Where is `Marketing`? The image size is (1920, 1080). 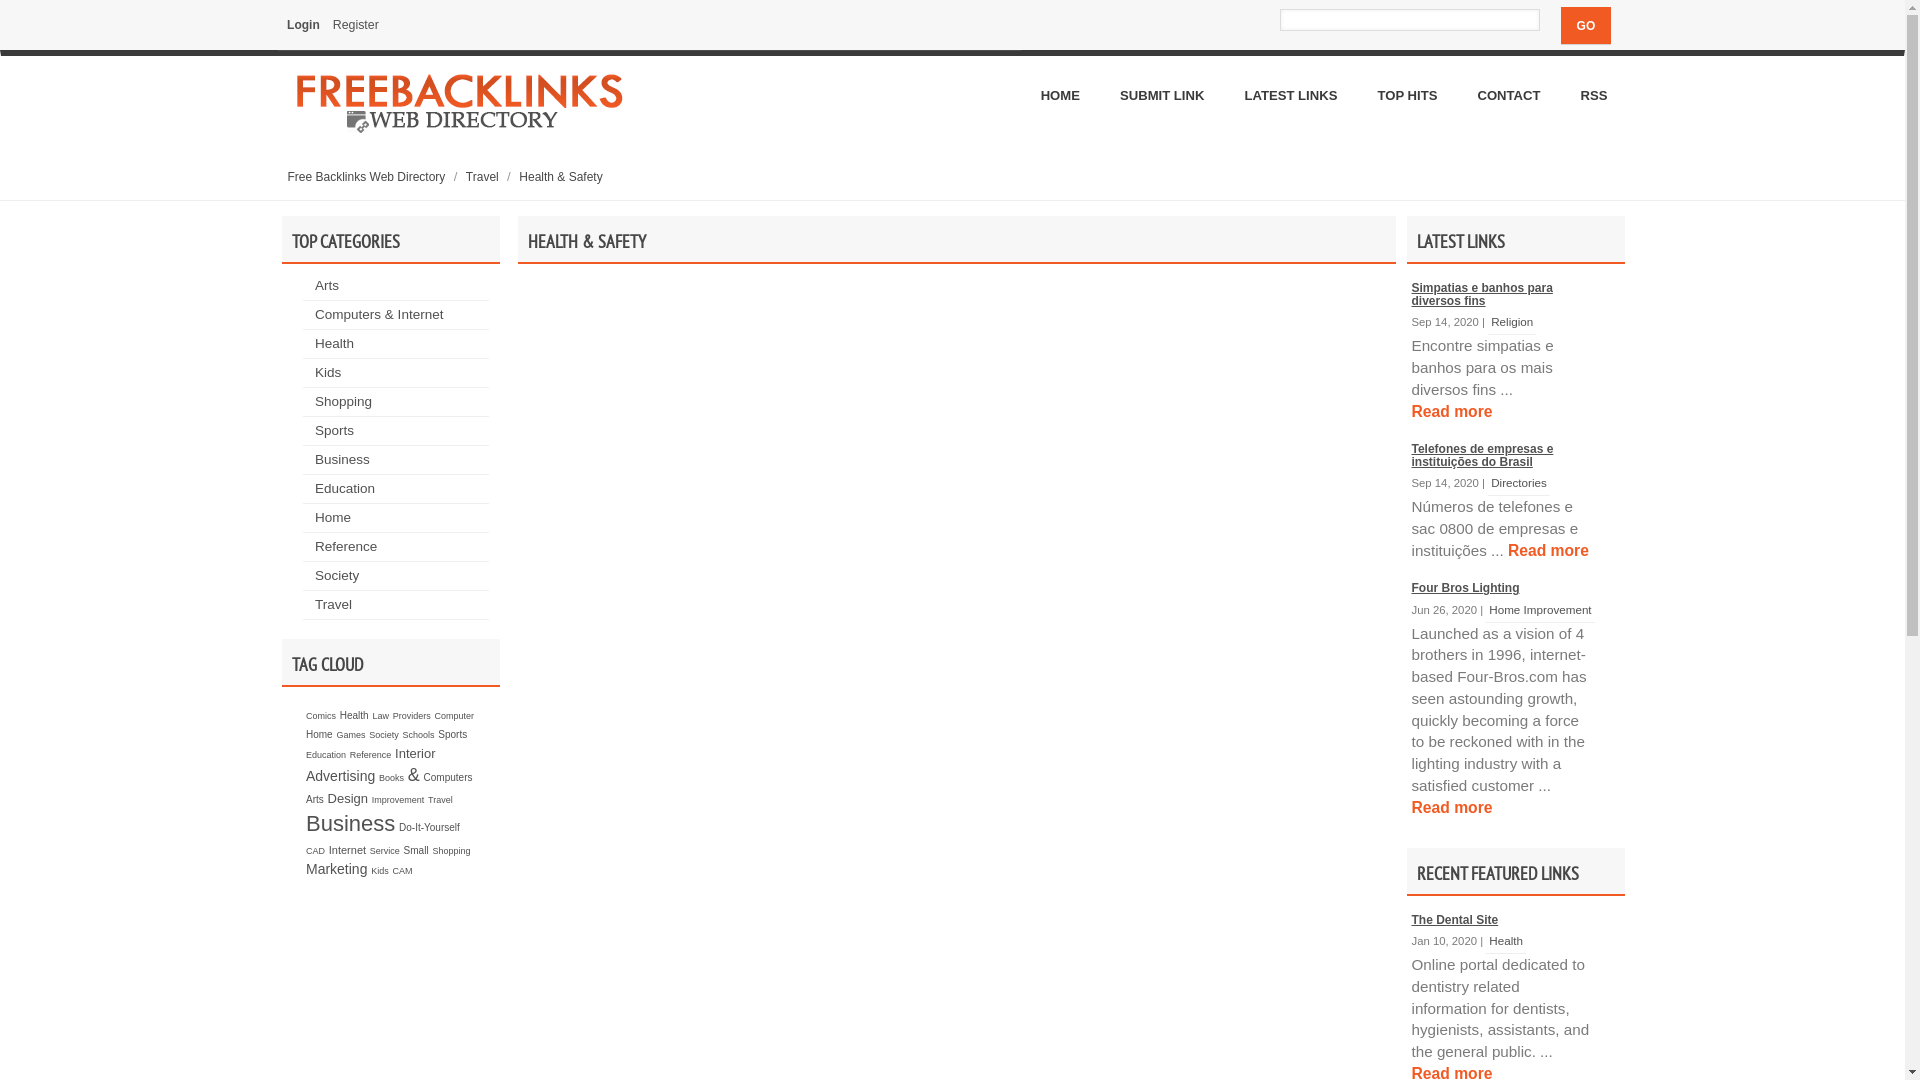
Marketing is located at coordinates (336, 869).